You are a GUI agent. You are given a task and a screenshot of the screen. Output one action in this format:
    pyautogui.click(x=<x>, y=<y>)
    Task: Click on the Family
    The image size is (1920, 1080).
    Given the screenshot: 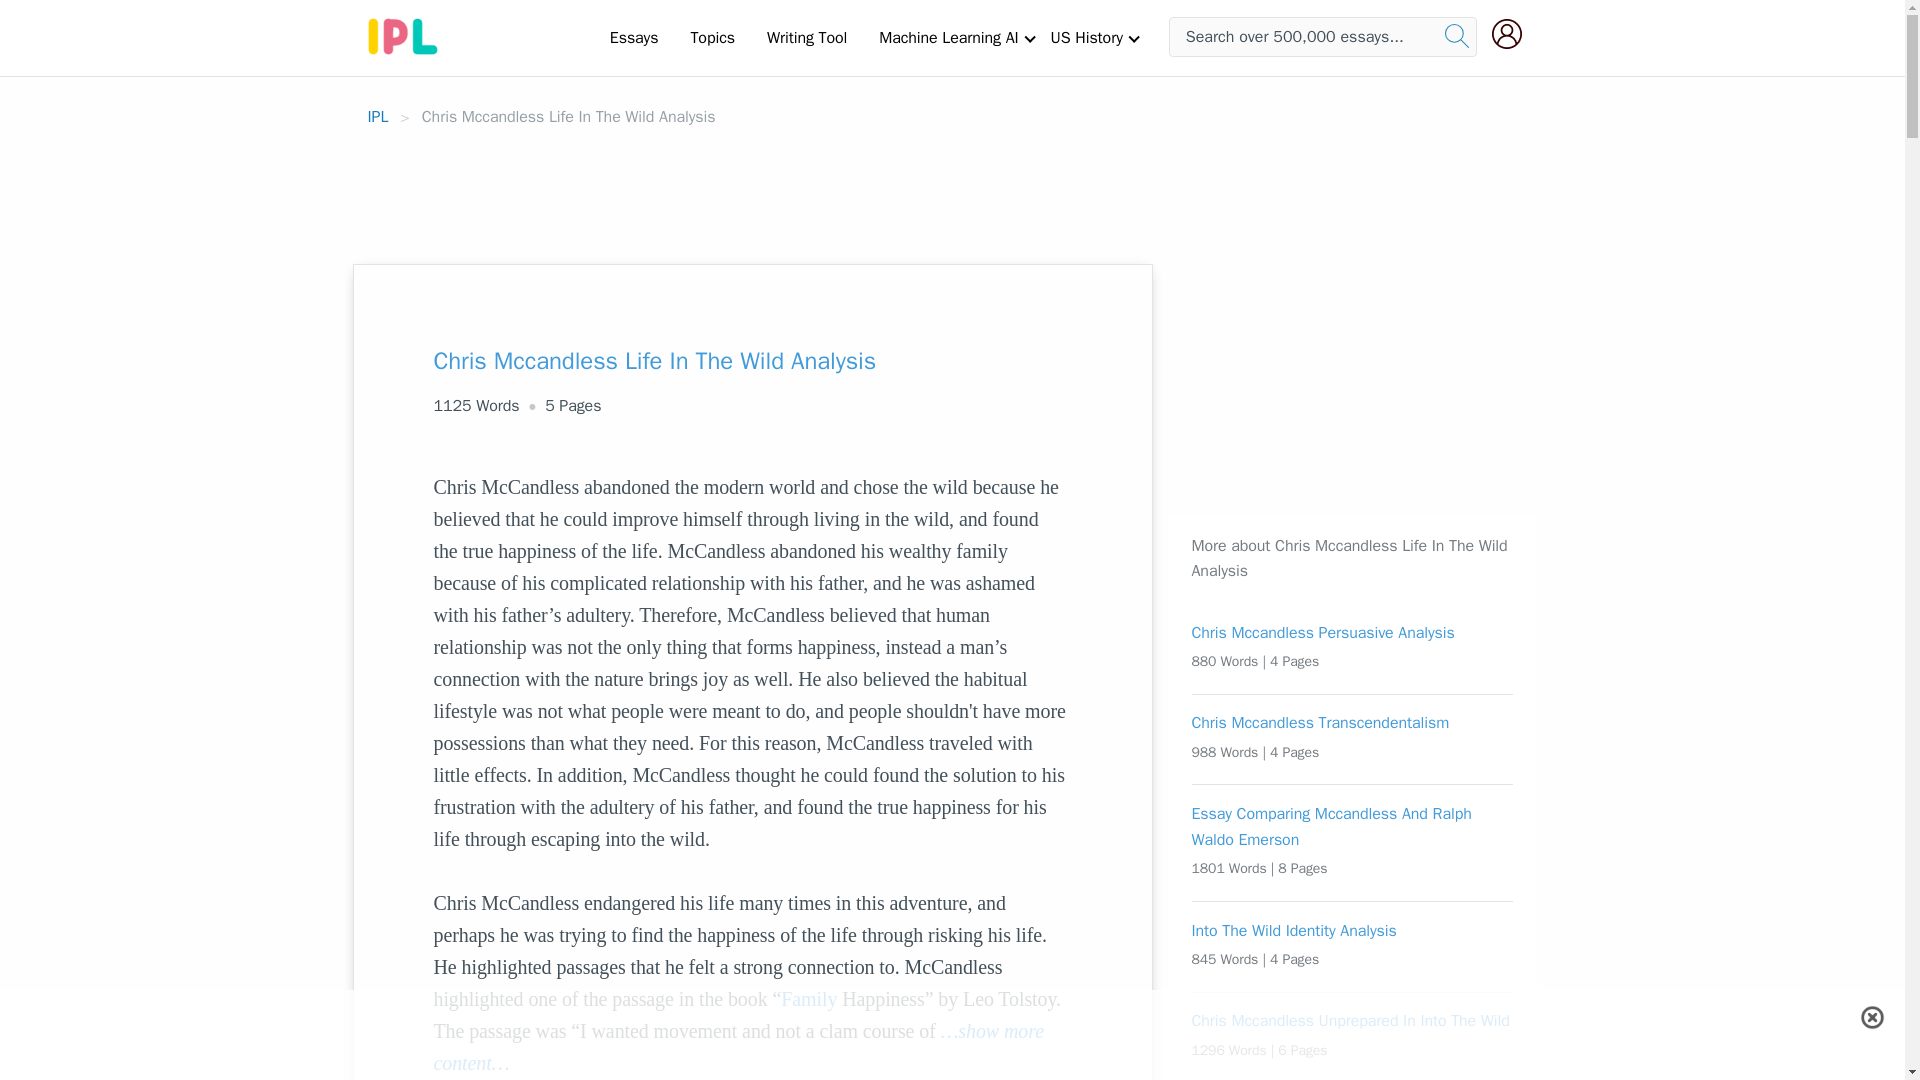 What is the action you would take?
    pyautogui.click(x=809, y=998)
    